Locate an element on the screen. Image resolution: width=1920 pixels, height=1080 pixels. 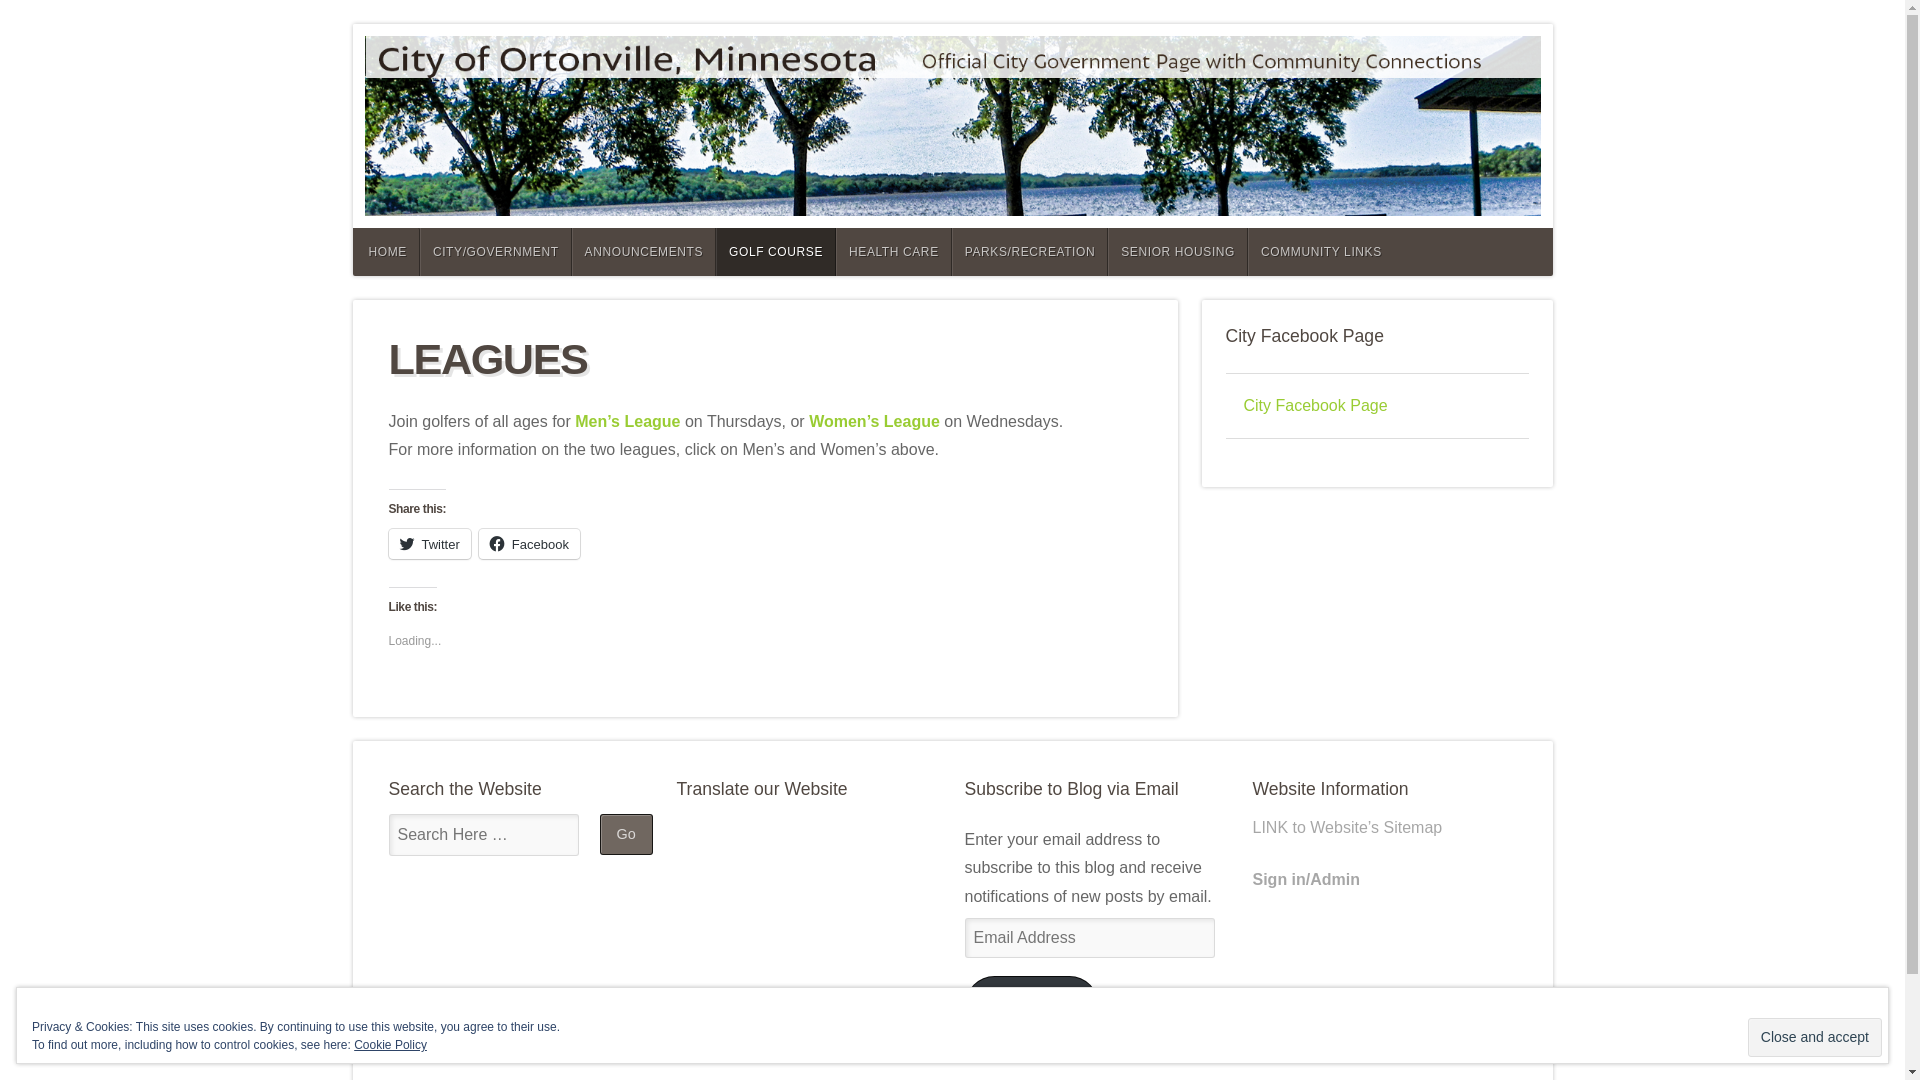
HEALTH CARE is located at coordinates (894, 252).